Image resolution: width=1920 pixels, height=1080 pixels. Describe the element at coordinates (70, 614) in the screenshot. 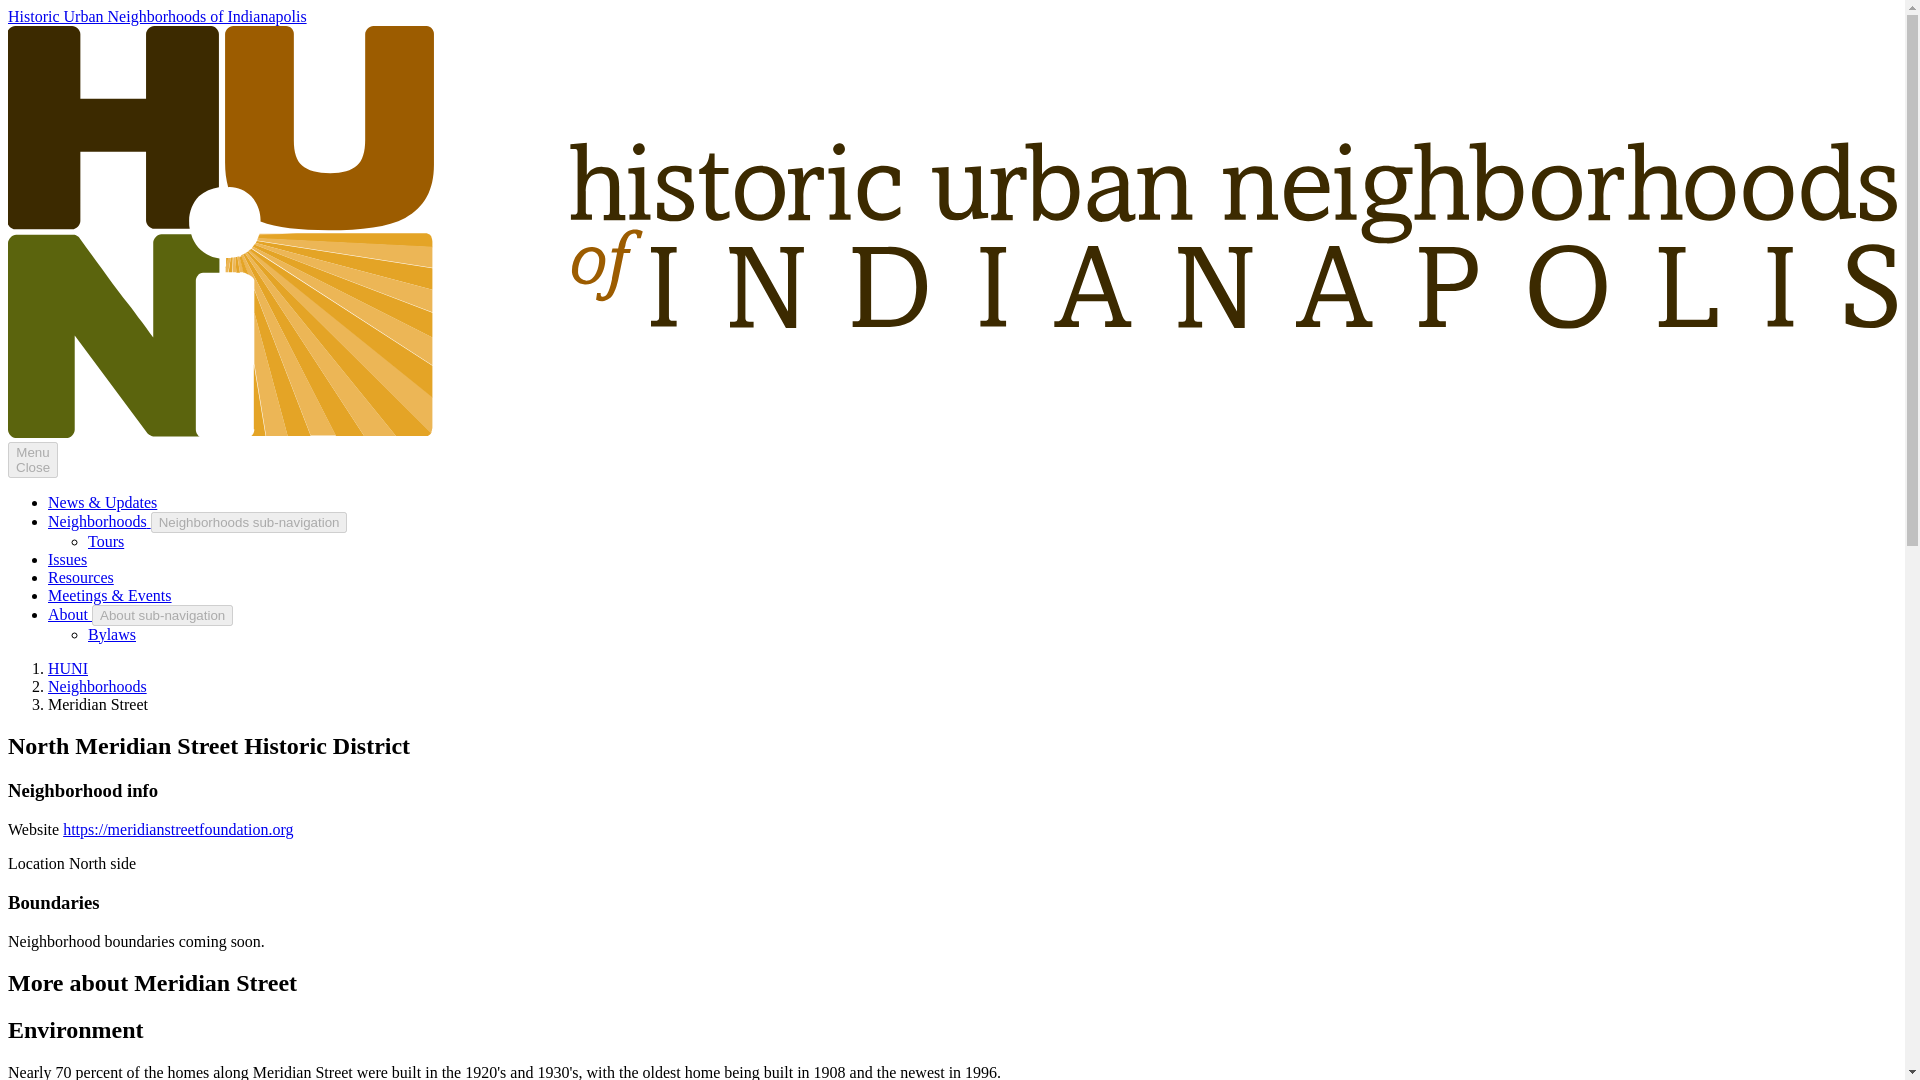

I see `About` at that location.